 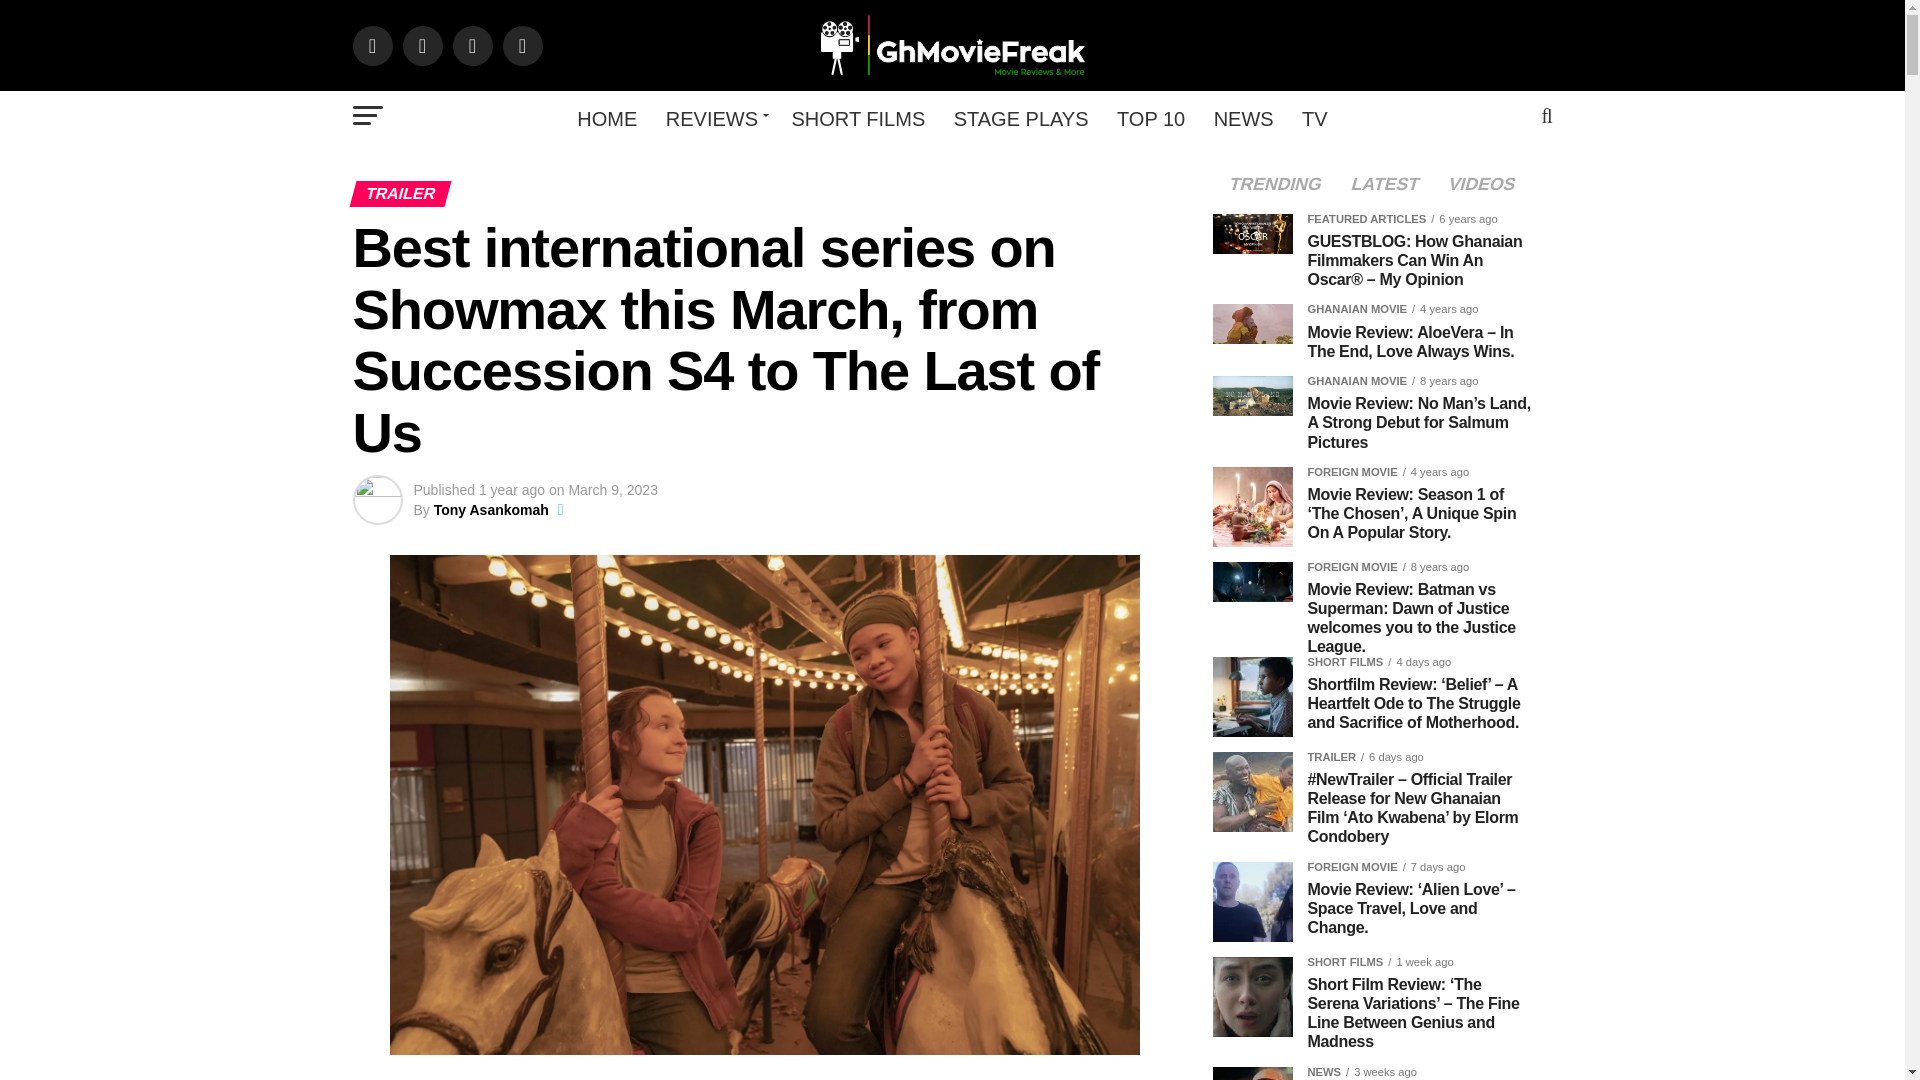 I want to click on TOP 10, so click(x=1150, y=118).